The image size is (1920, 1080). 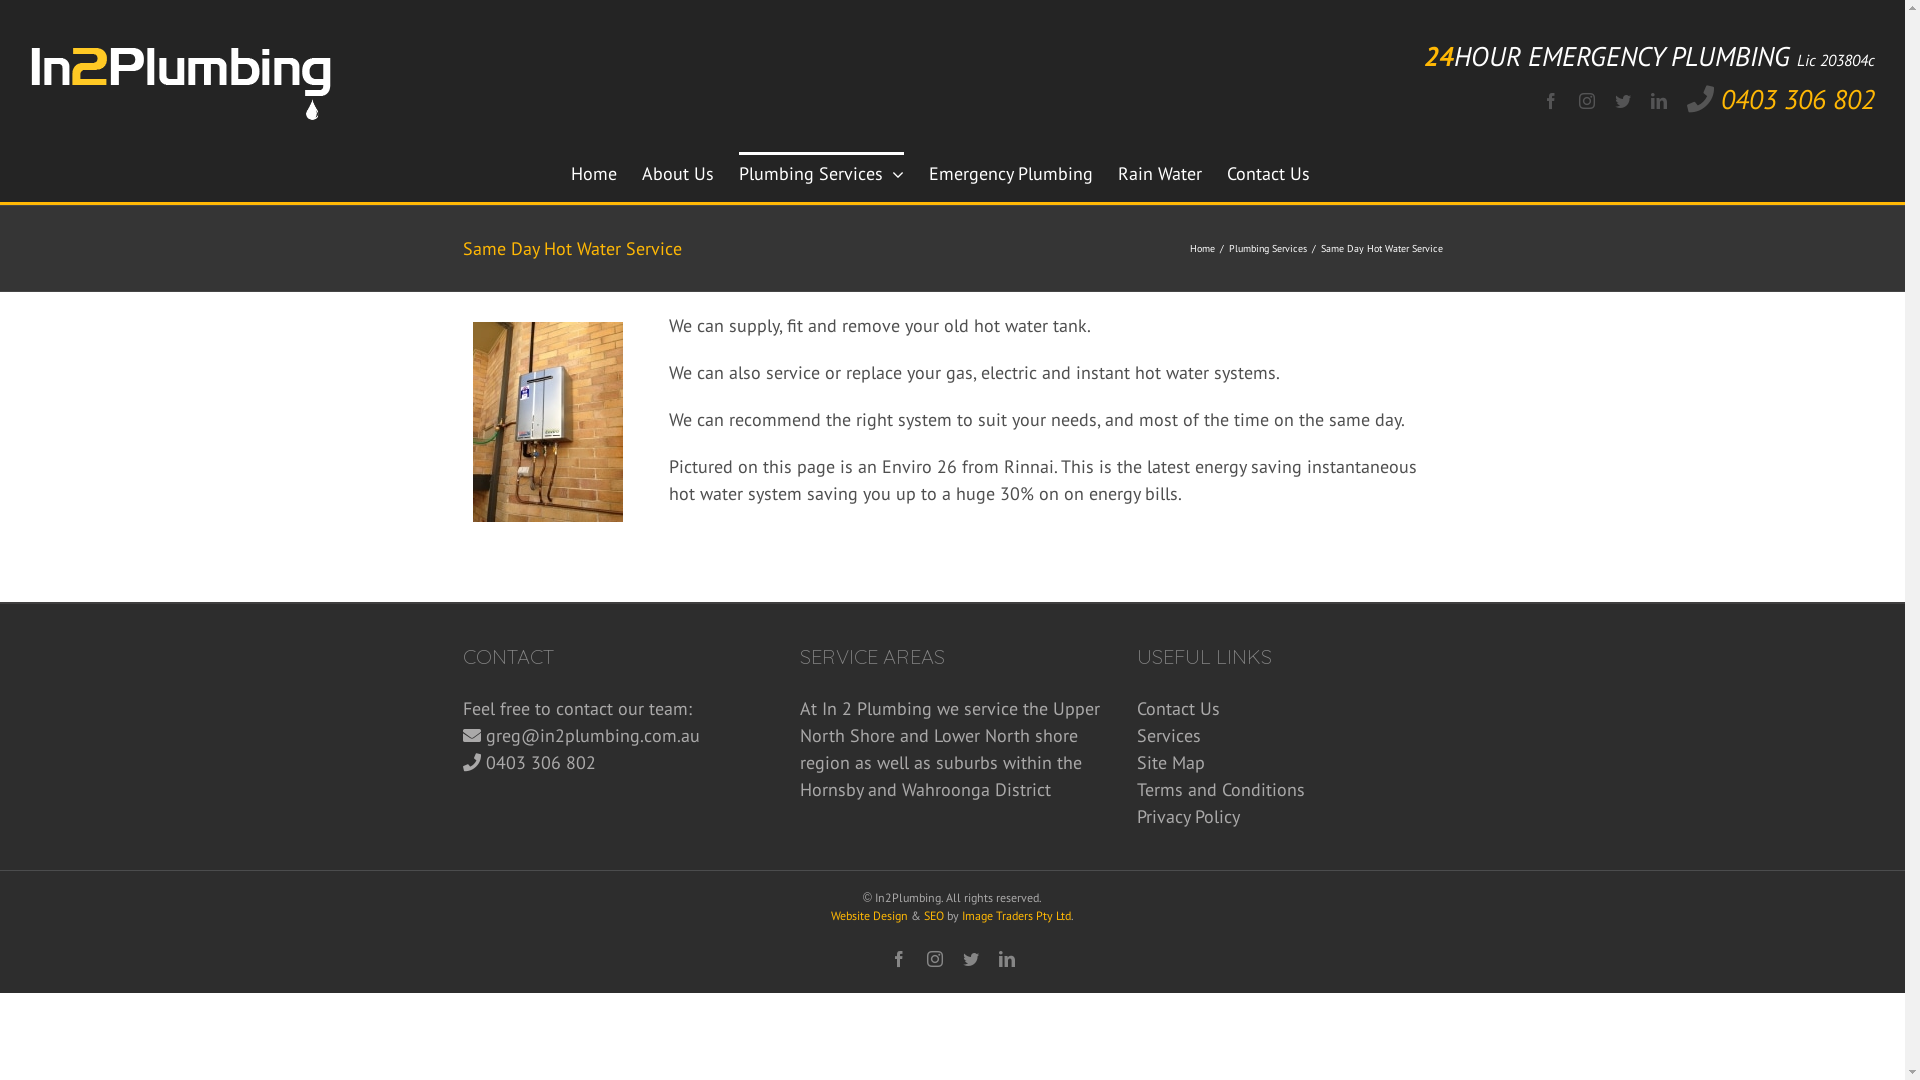 What do you see at coordinates (870, 916) in the screenshot?
I see `Website Design` at bounding box center [870, 916].